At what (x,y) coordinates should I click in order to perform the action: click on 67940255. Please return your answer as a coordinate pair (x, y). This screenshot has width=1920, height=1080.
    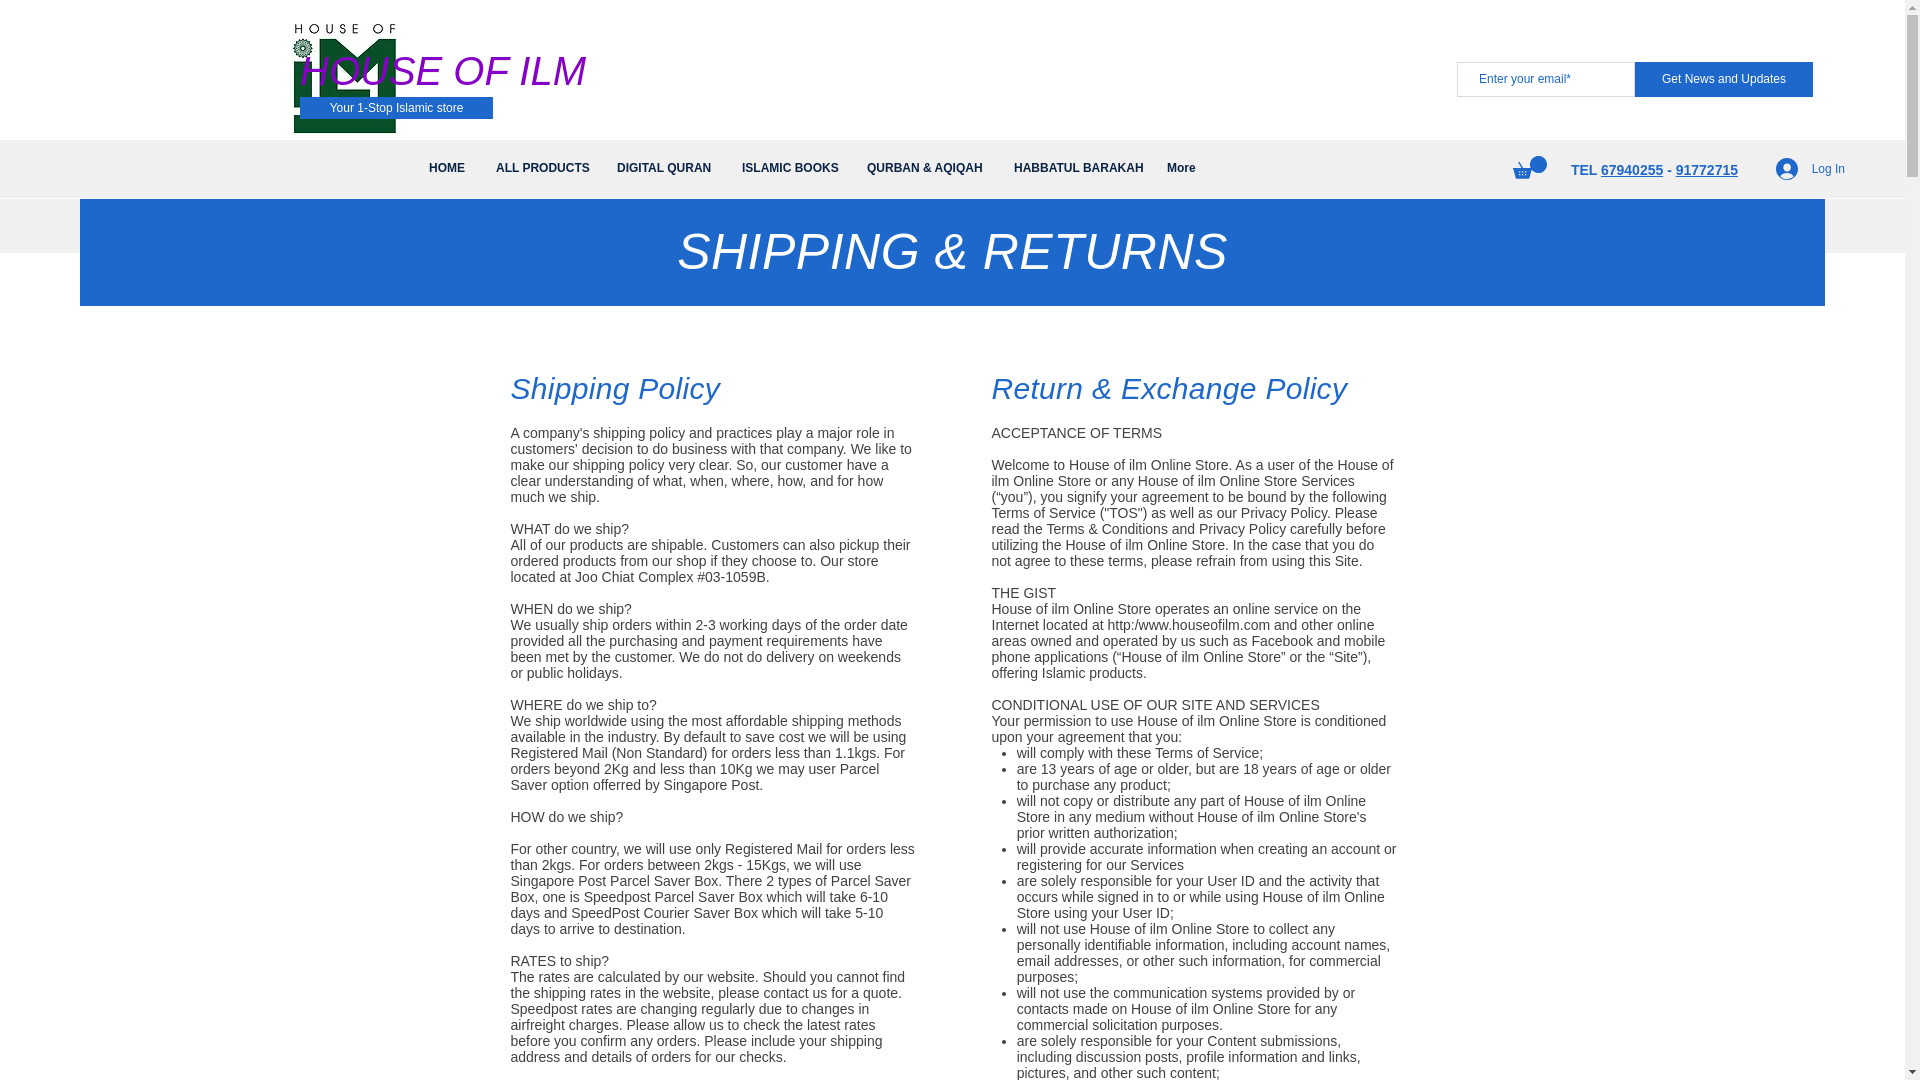
    Looking at the image, I should click on (1632, 170).